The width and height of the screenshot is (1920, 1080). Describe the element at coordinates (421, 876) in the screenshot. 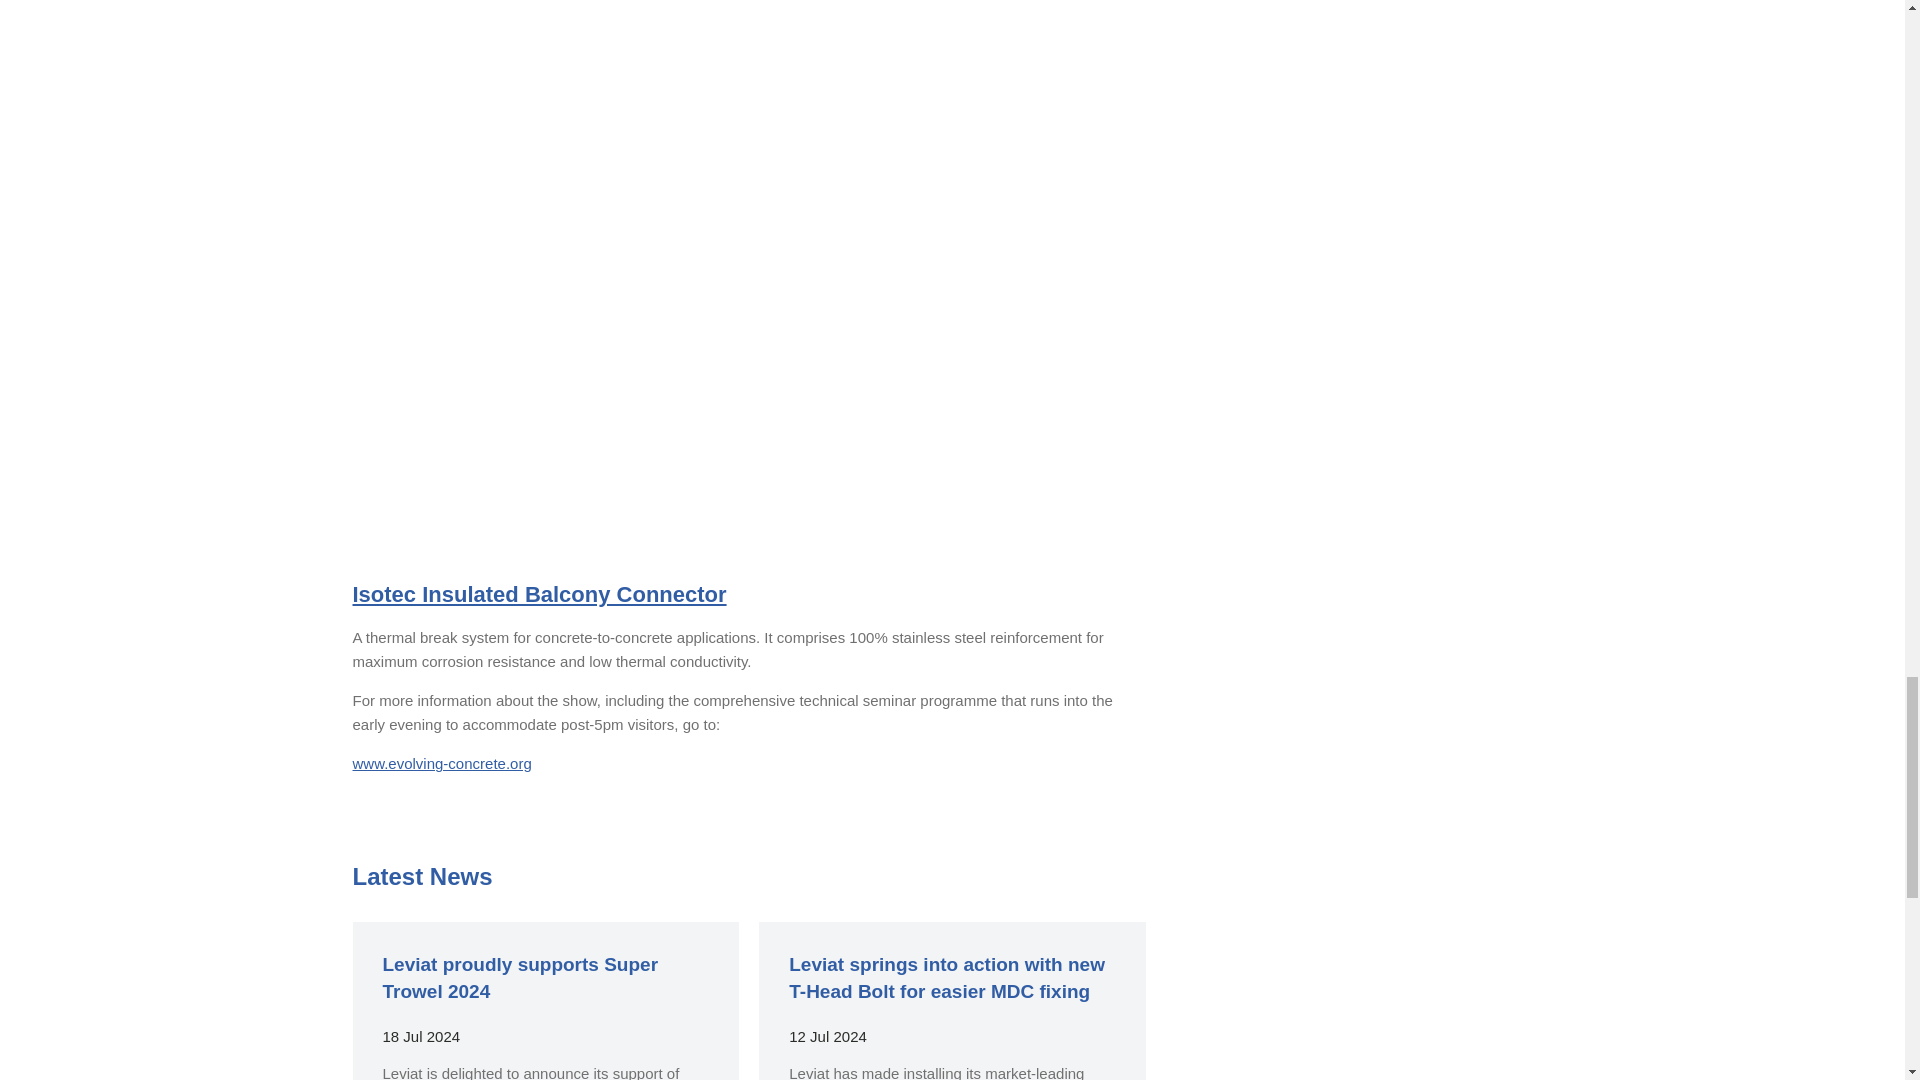

I see `Latest News` at that location.